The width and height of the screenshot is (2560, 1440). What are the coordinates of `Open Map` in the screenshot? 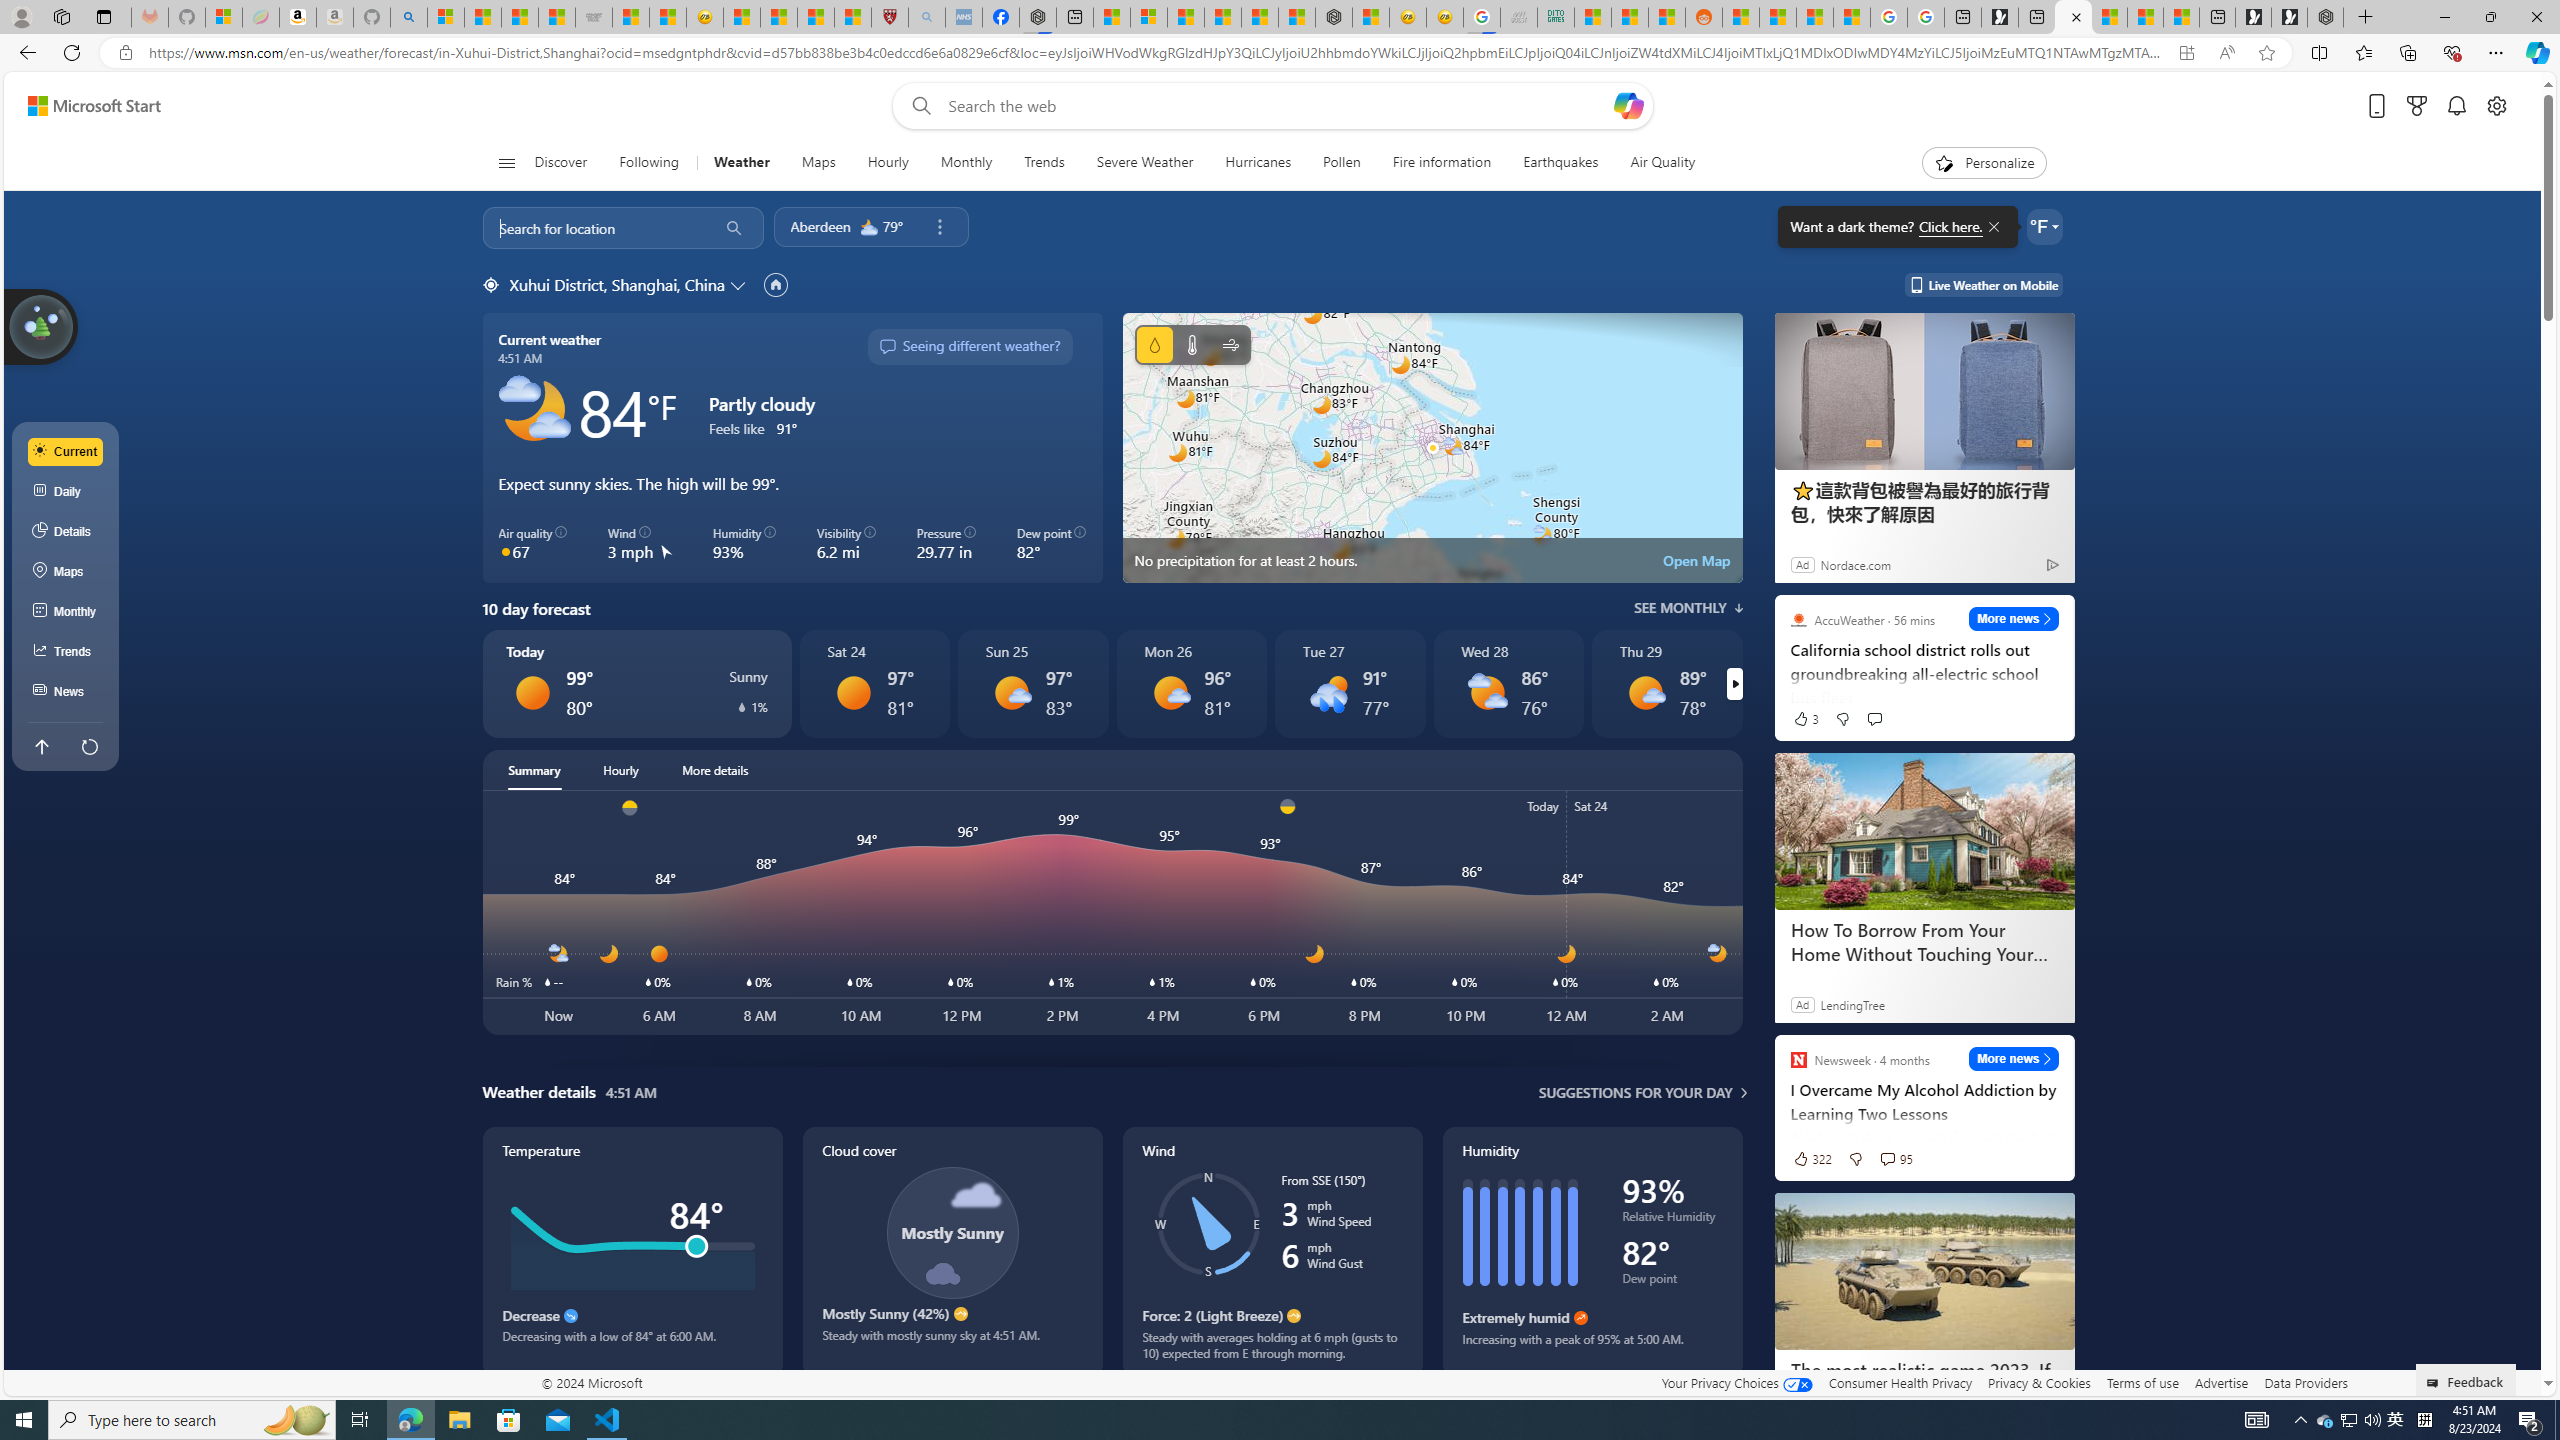 It's located at (1697, 560).